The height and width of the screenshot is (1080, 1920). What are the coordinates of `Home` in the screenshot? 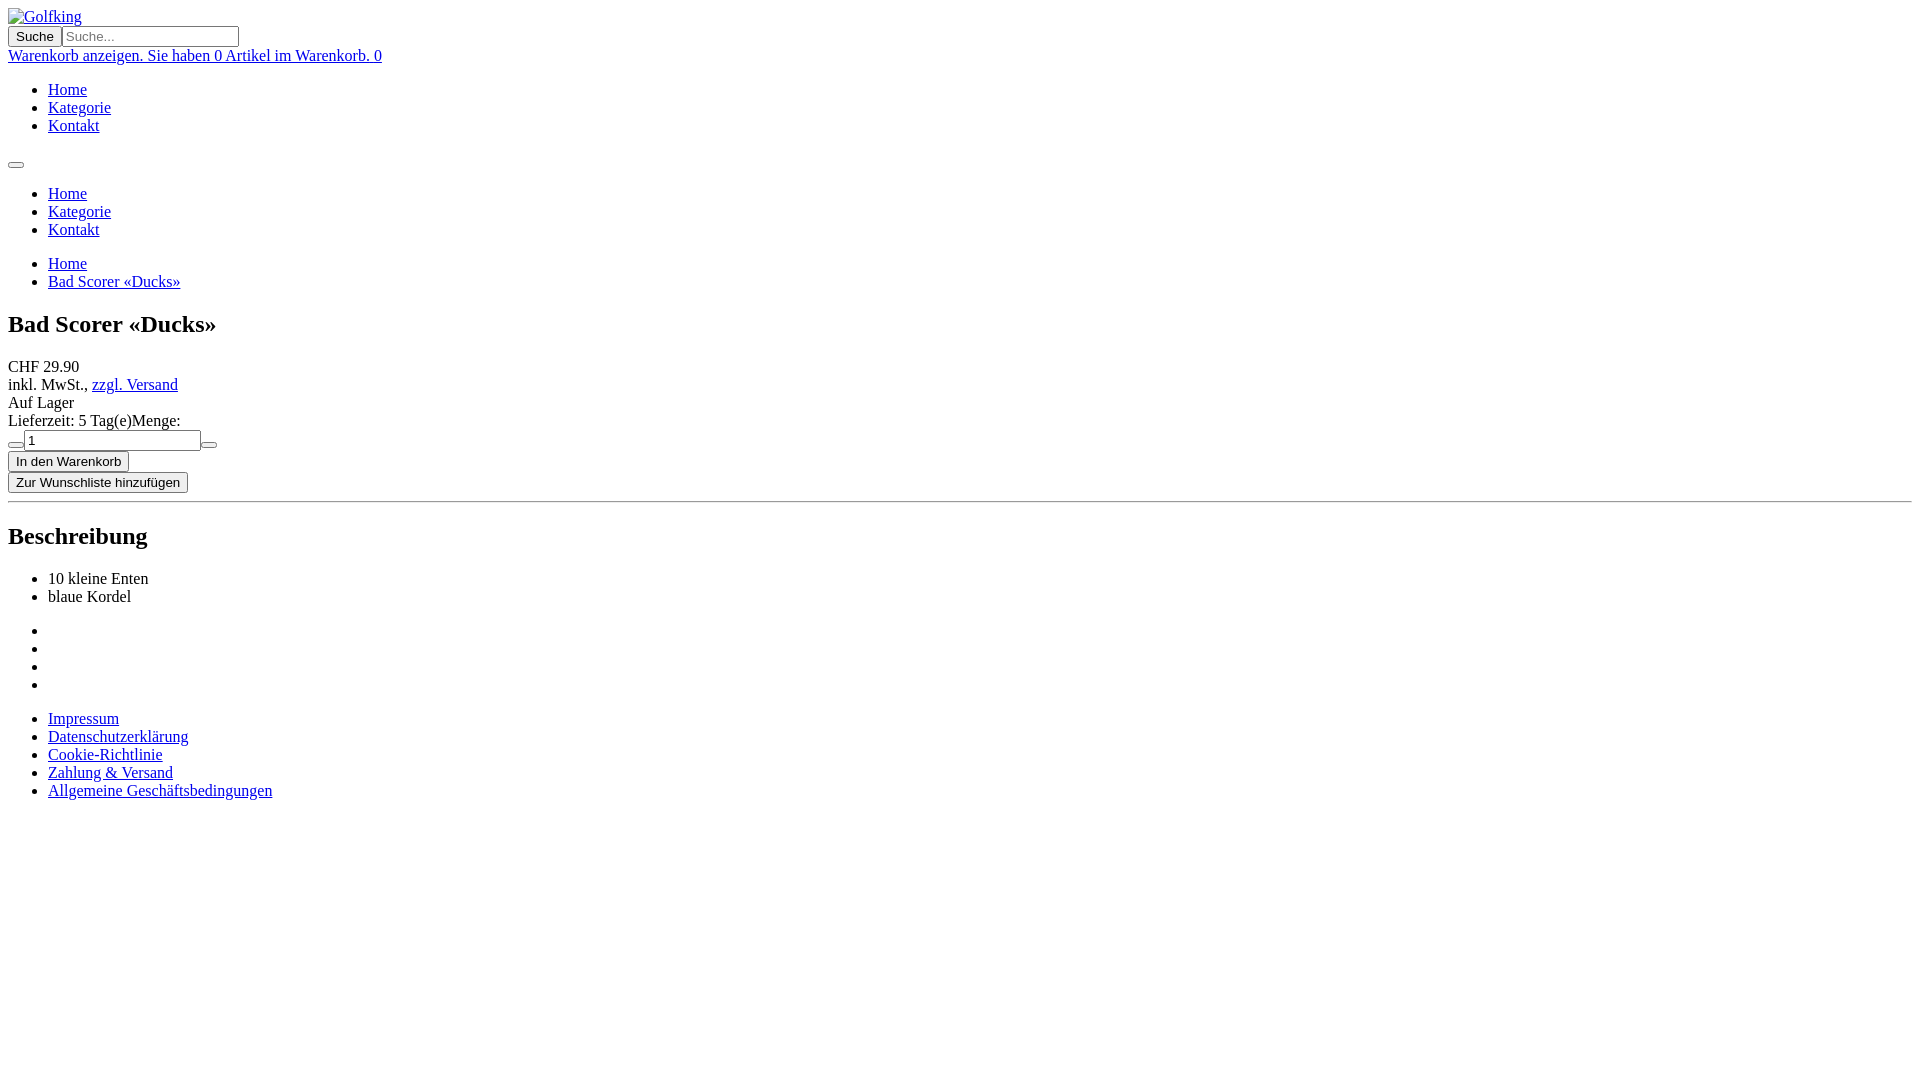 It's located at (68, 194).